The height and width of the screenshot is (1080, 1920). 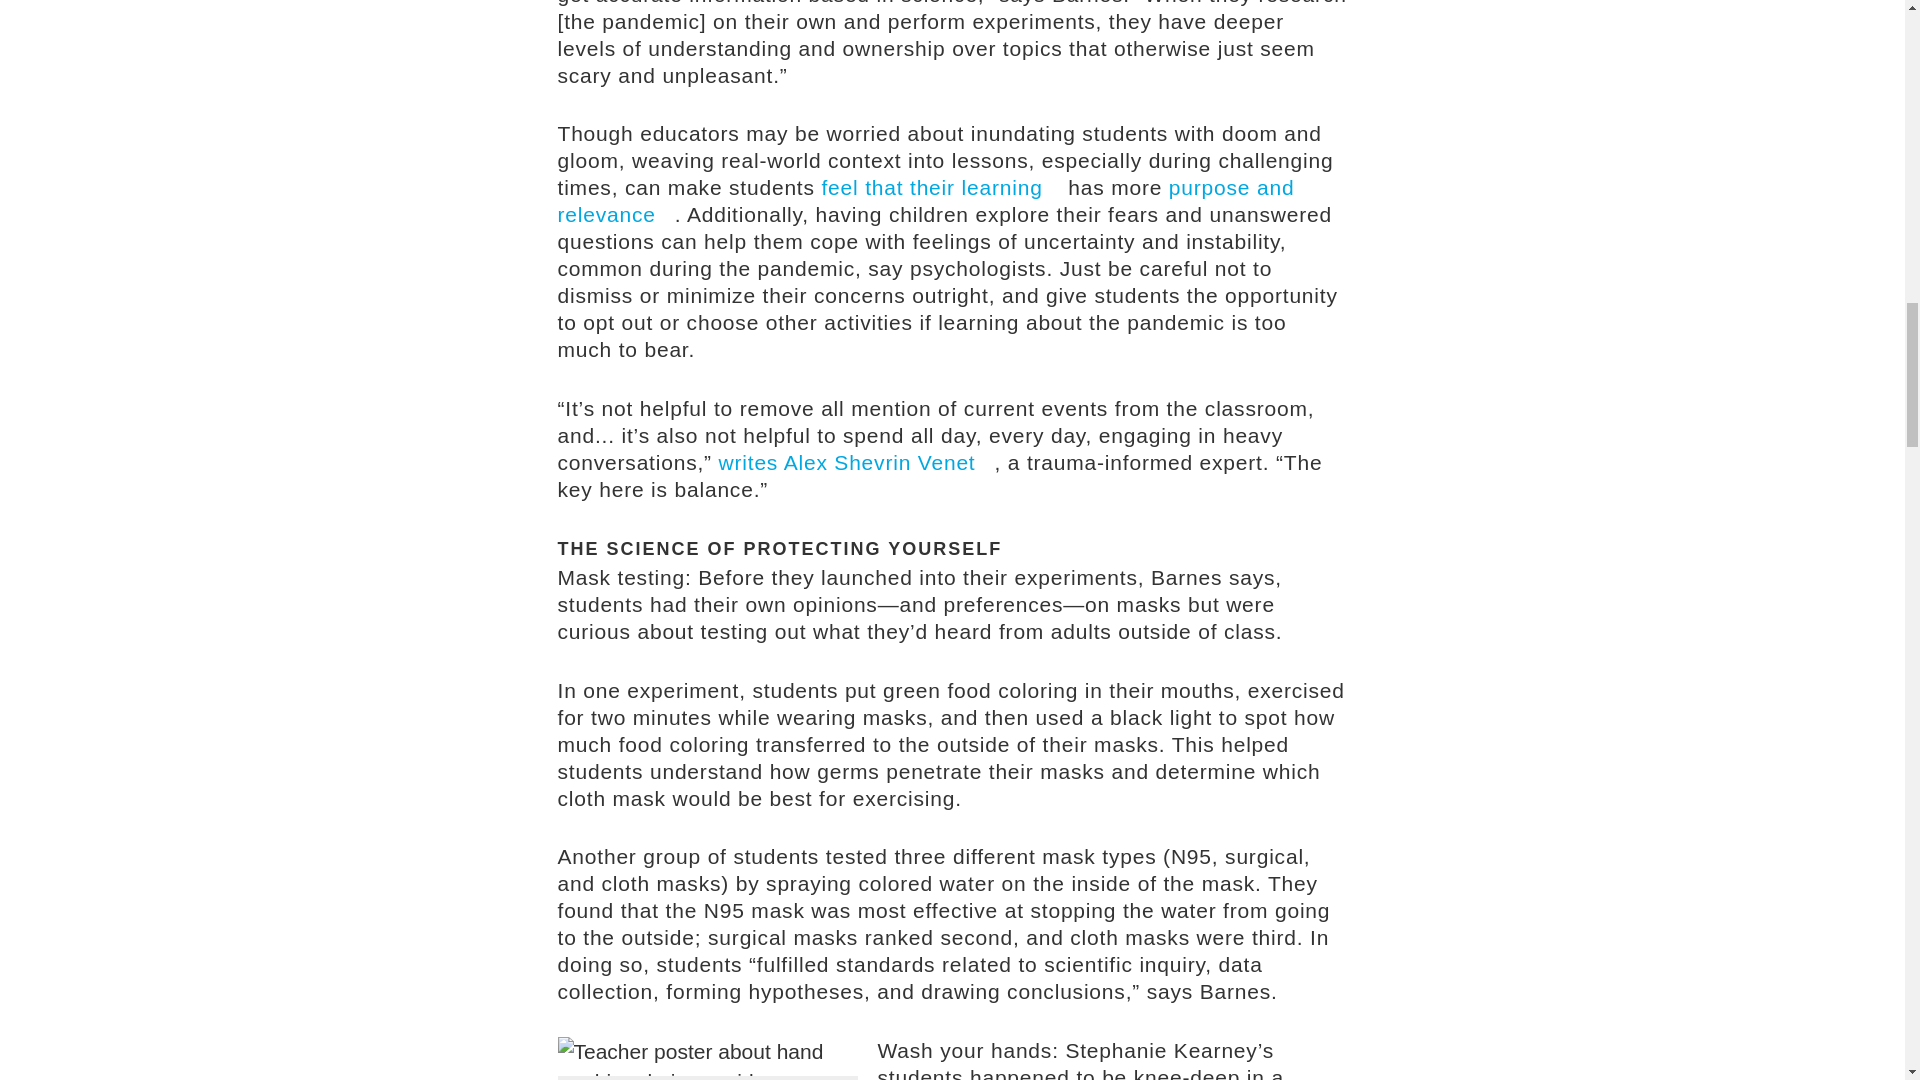 What do you see at coordinates (856, 462) in the screenshot?
I see `writes Alex Shevrin Venet` at bounding box center [856, 462].